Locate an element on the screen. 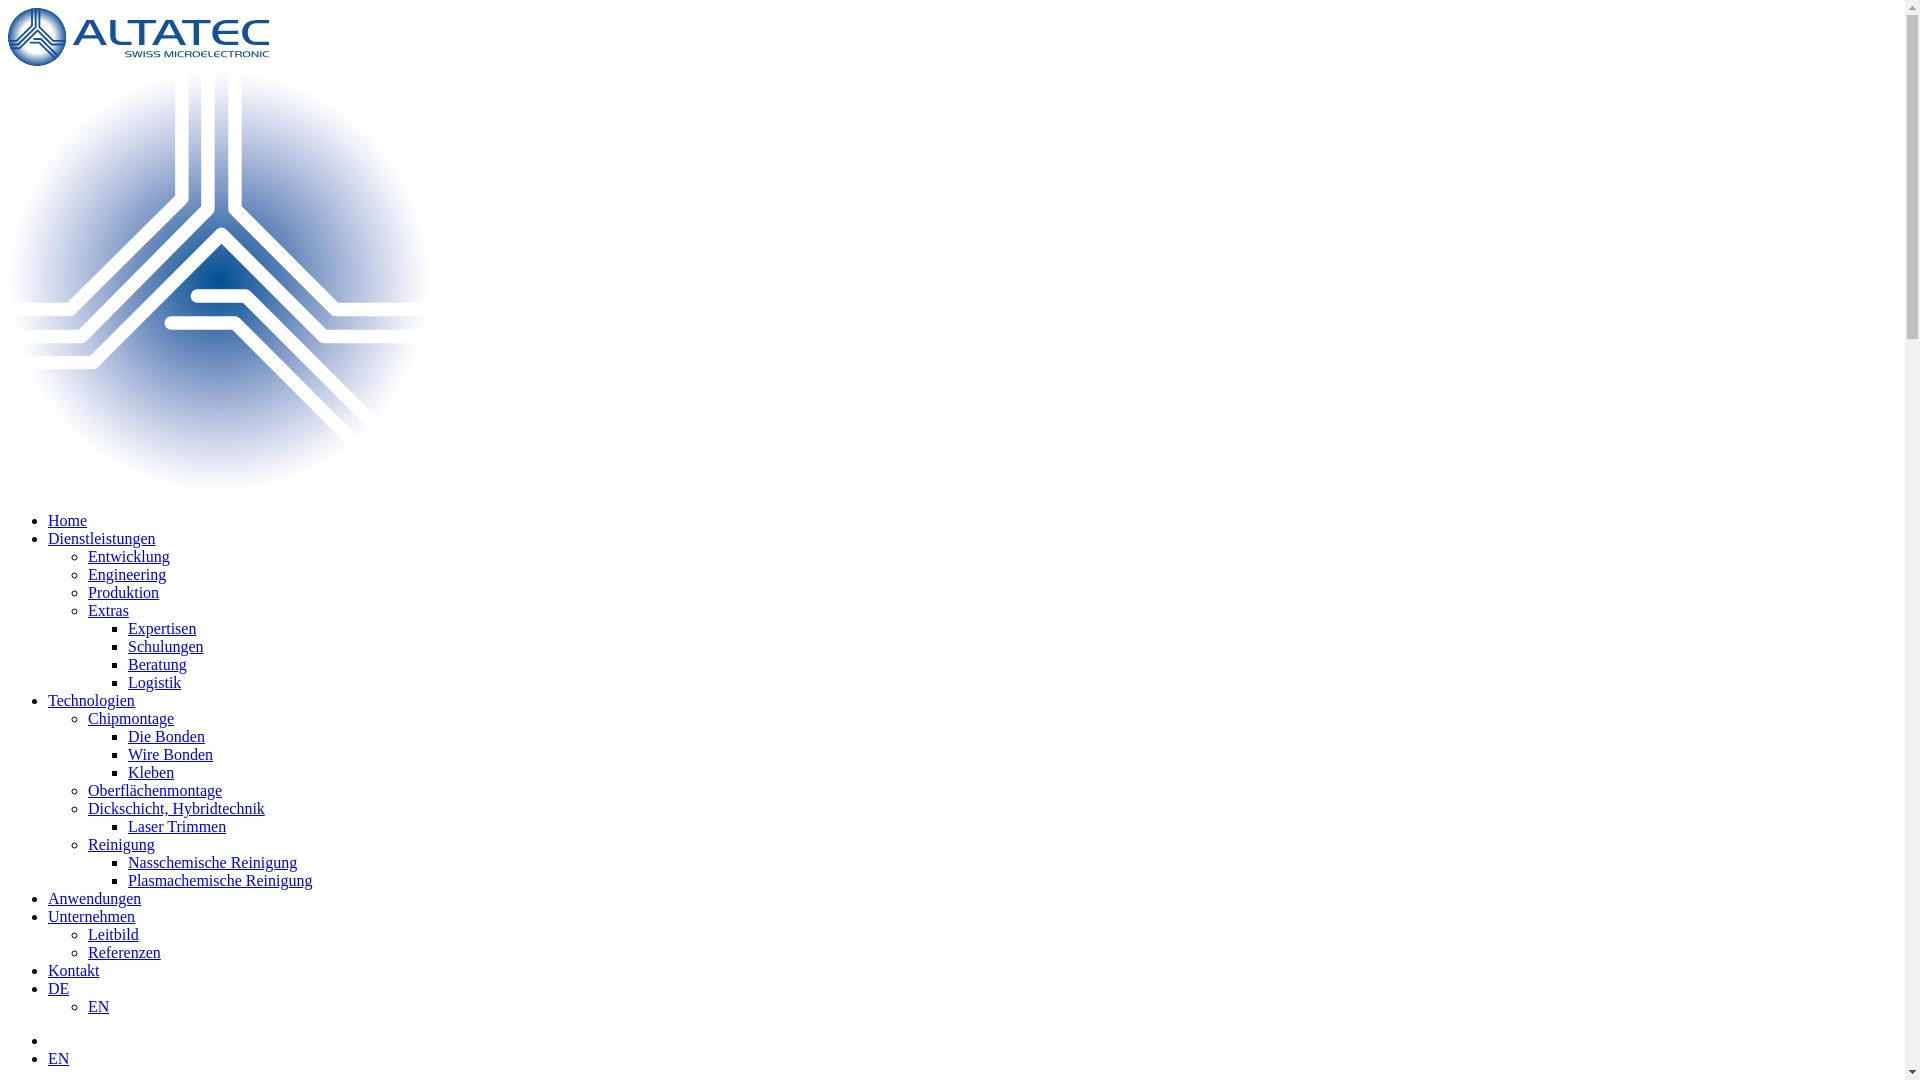 The image size is (1920, 1080). Expertisen is located at coordinates (162, 628).